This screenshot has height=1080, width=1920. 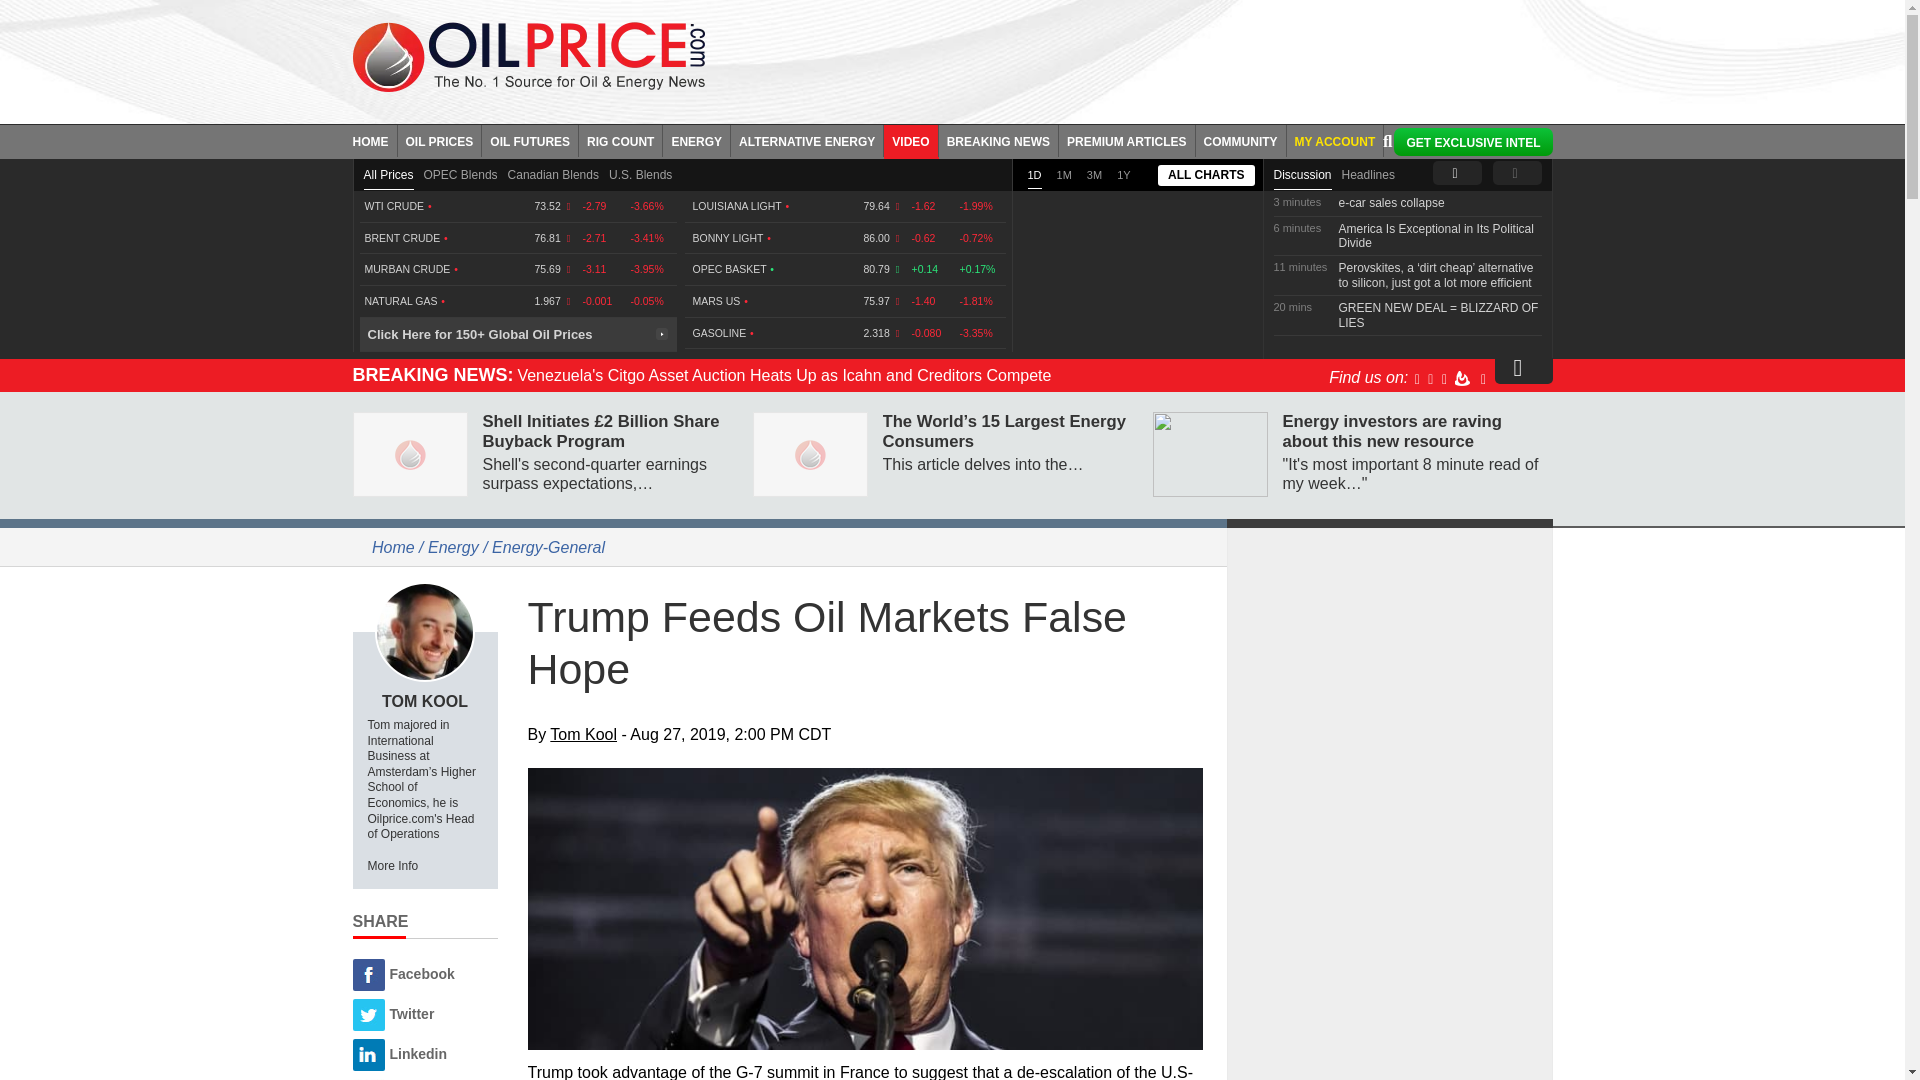 I want to click on COMMUNITY, so click(x=1241, y=140).